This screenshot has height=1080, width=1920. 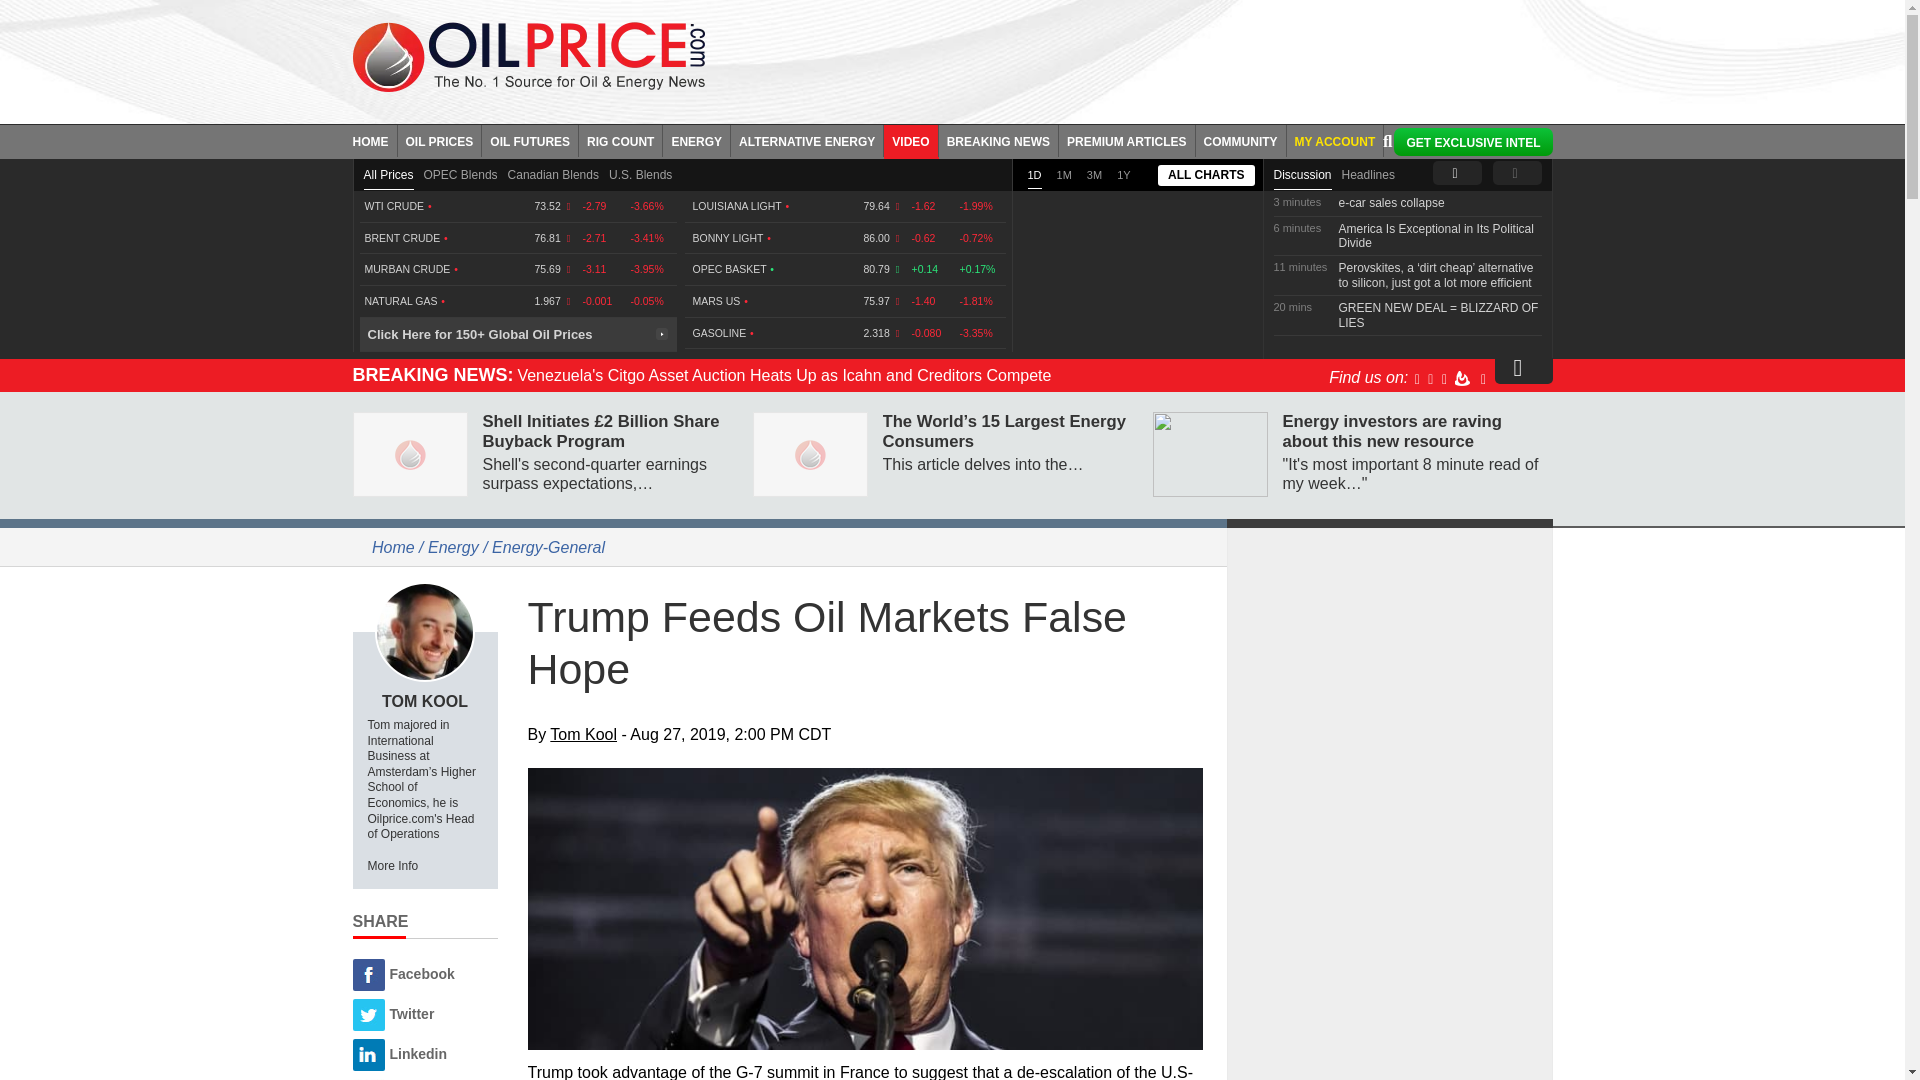 I want to click on COMMUNITY, so click(x=1241, y=140).